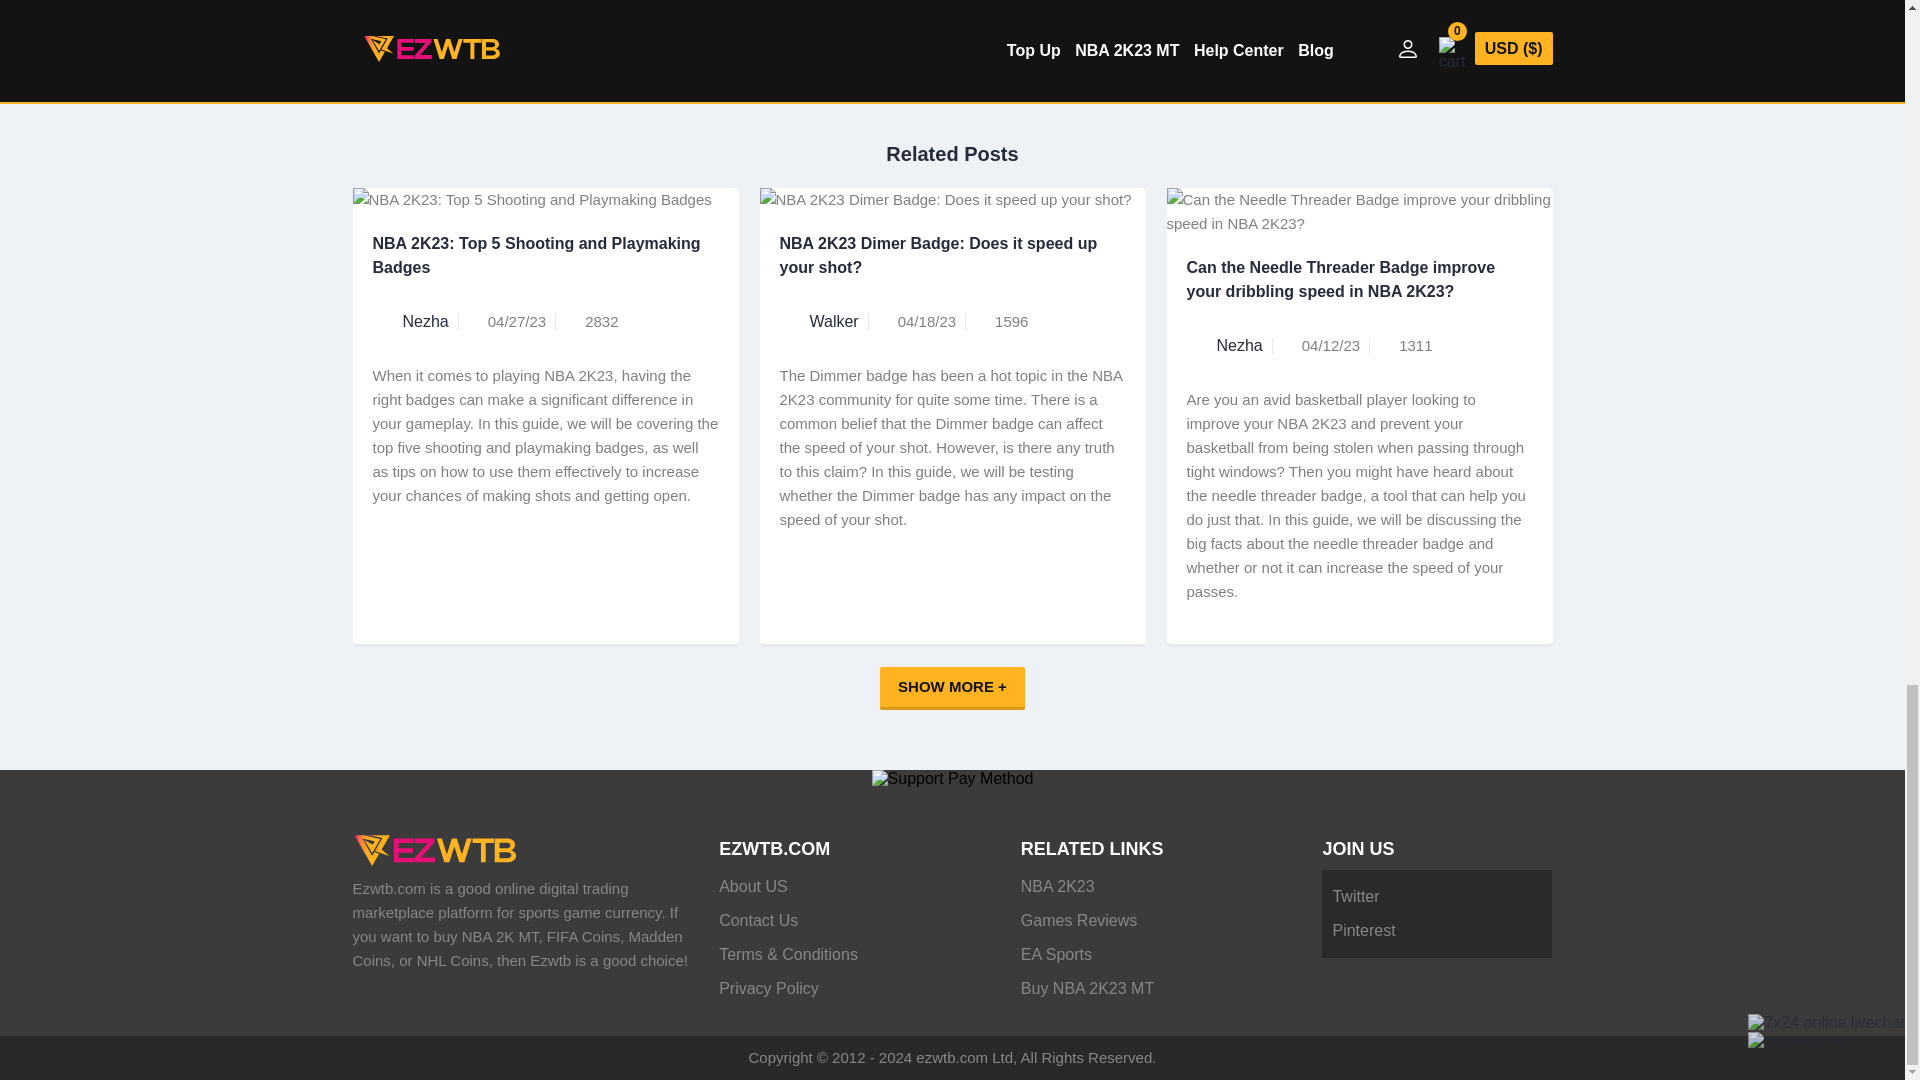 This screenshot has width=1920, height=1080. What do you see at coordinates (952, 266) in the screenshot?
I see `NBA 2K23 Dimer Badge: Does it speed up your shot?` at bounding box center [952, 266].